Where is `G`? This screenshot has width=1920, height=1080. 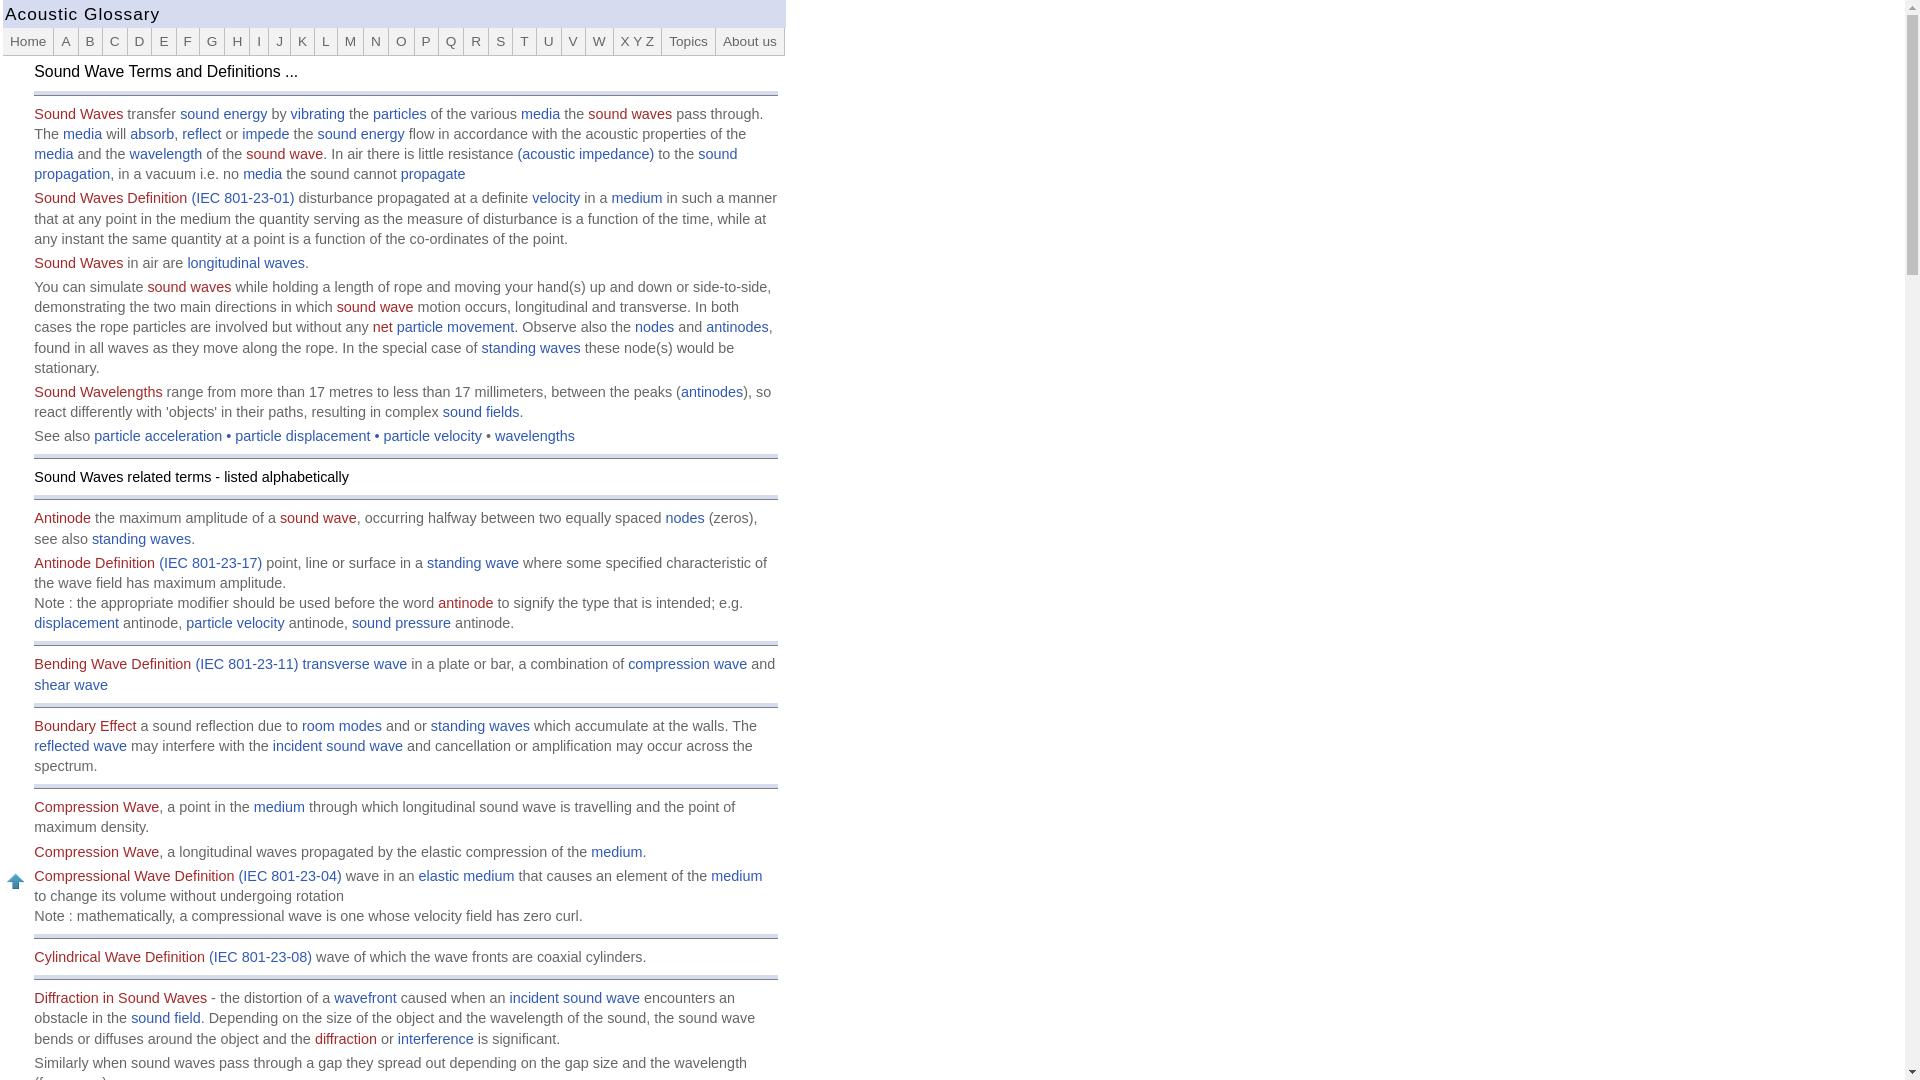 G is located at coordinates (212, 42).